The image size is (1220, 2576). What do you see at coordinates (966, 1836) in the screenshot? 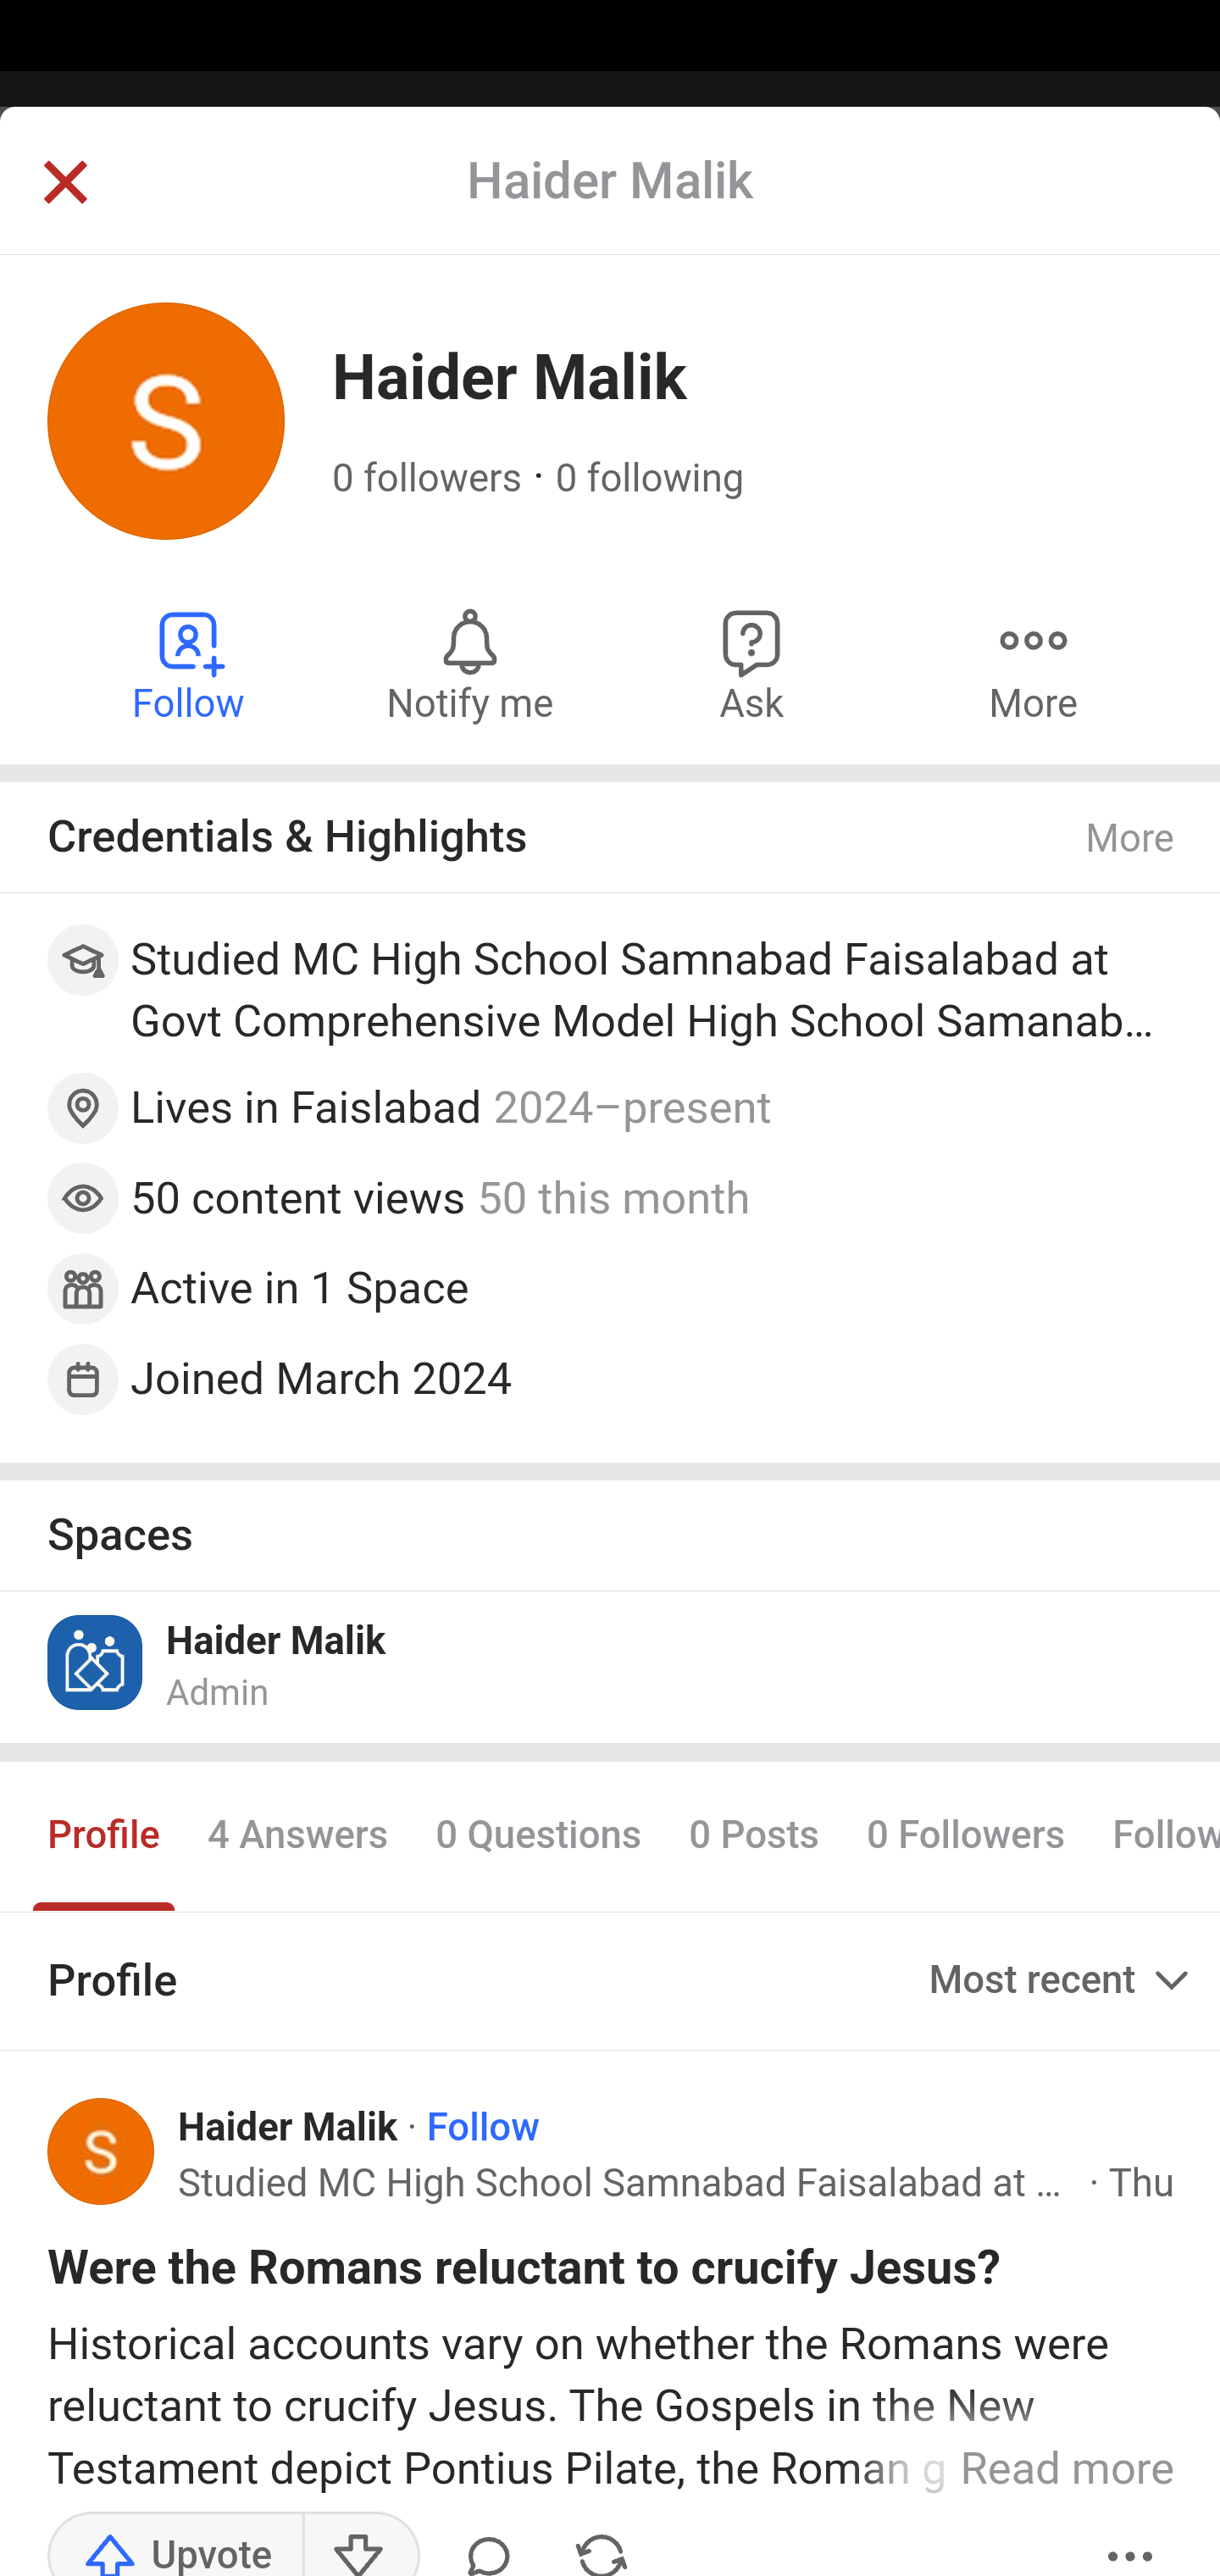
I see `0 Followers` at bounding box center [966, 1836].